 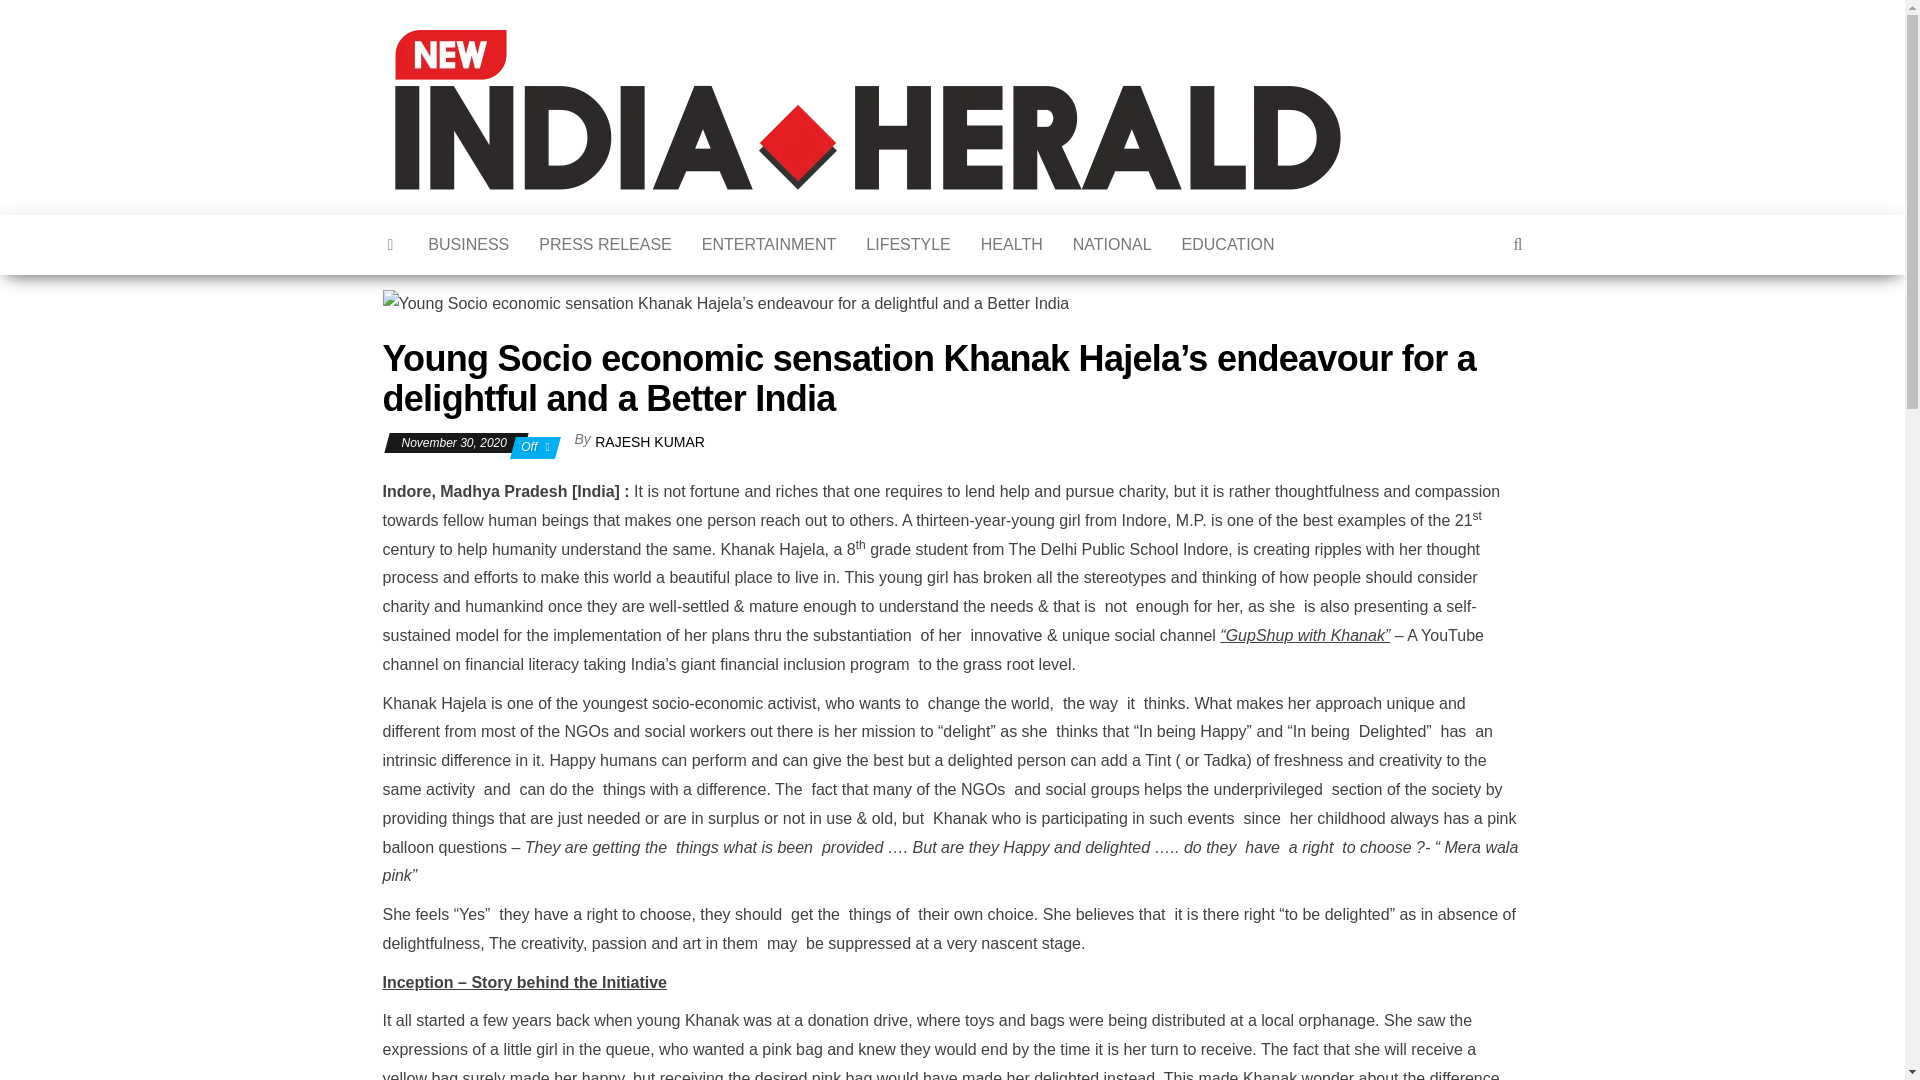 I want to click on ENTERTAINMENT, so click(x=770, y=244).